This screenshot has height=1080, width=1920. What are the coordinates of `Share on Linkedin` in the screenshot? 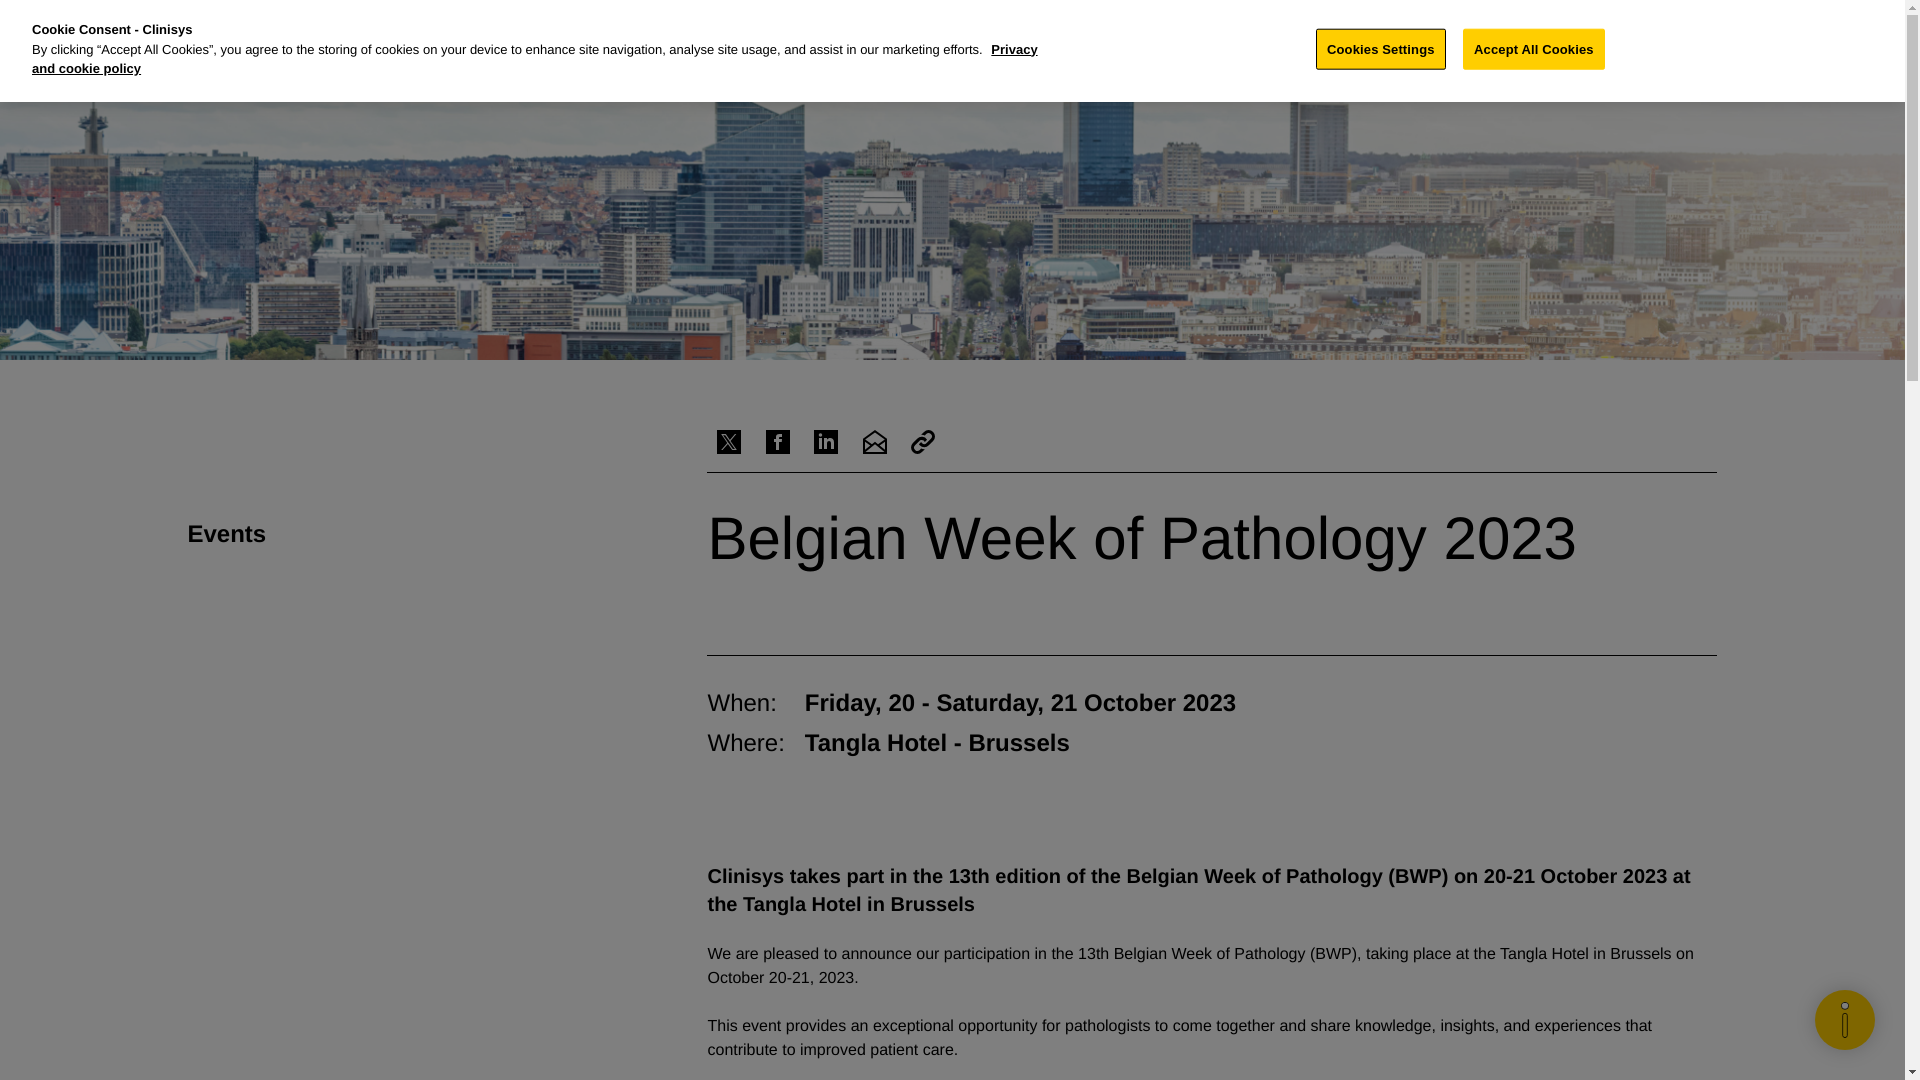 It's located at (826, 442).